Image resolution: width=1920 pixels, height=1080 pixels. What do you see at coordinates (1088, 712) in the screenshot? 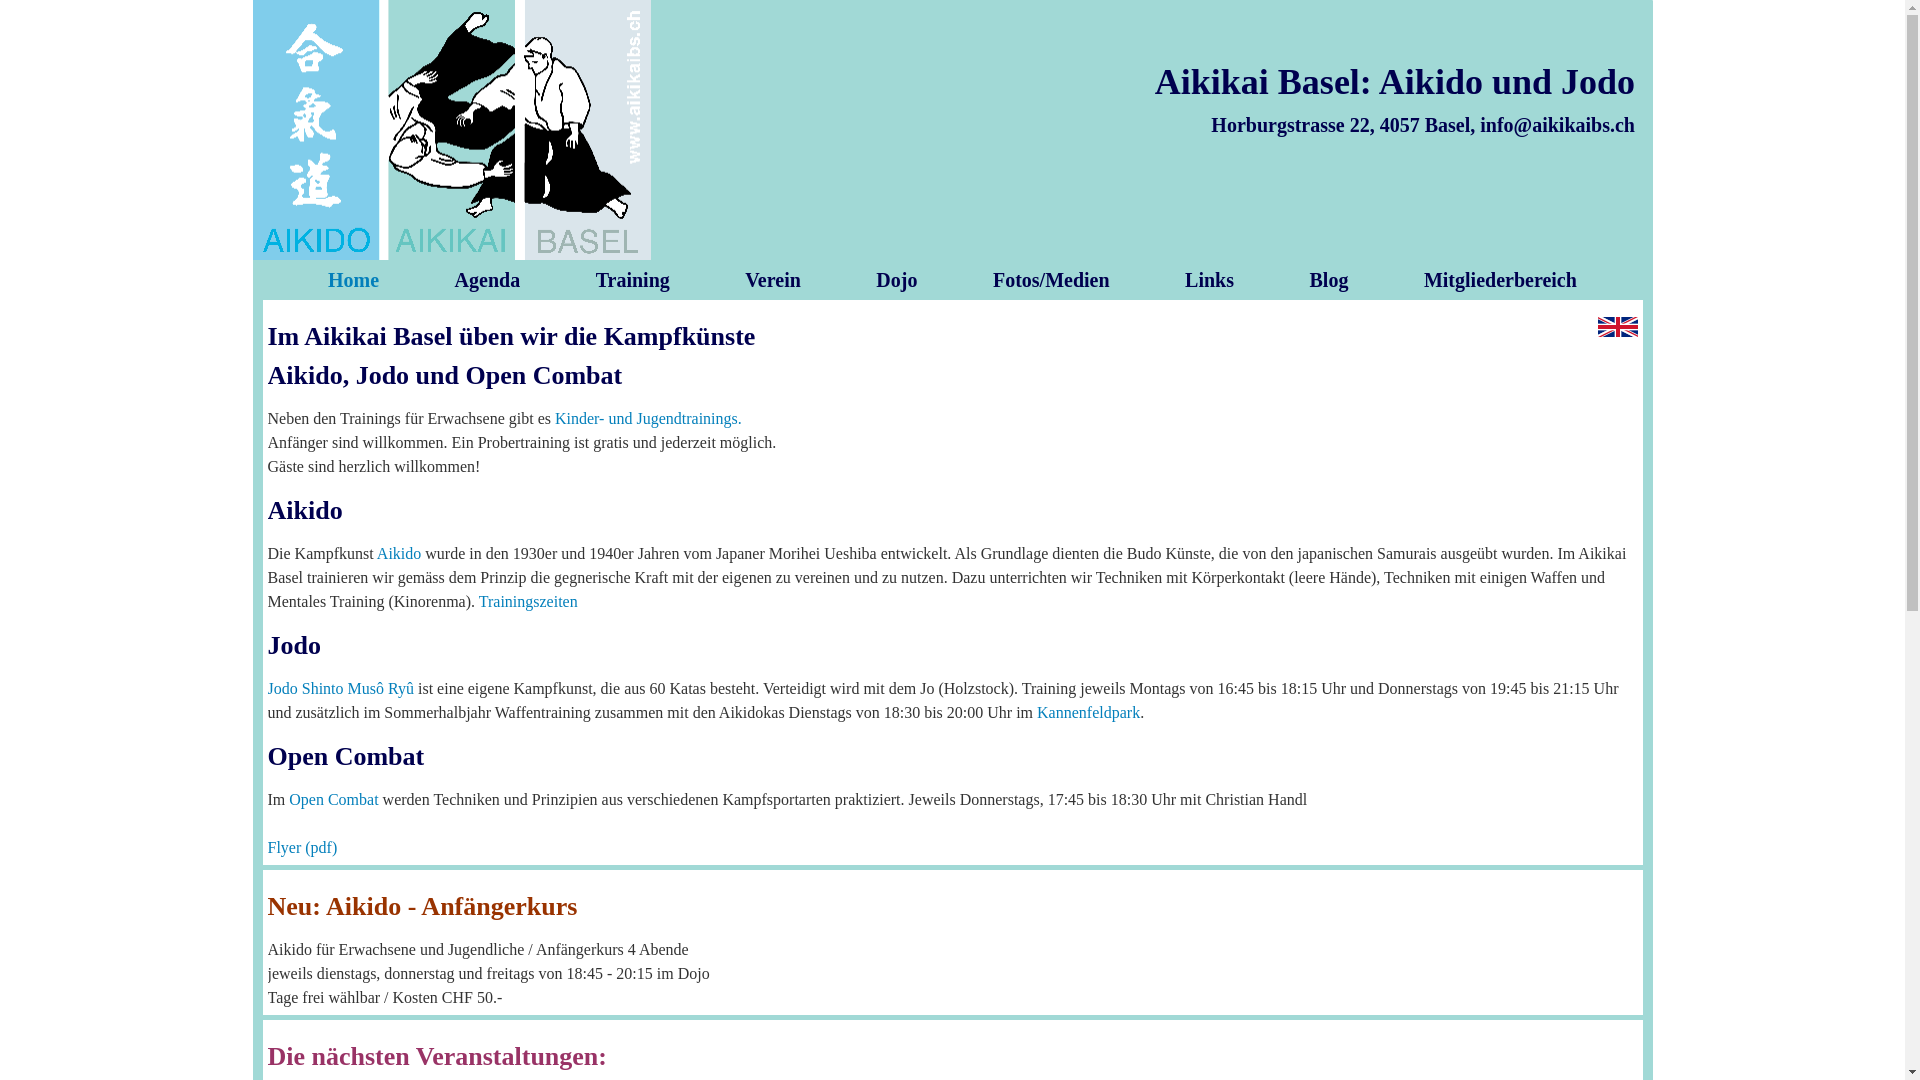
I see `Kannenfeldpark` at bounding box center [1088, 712].